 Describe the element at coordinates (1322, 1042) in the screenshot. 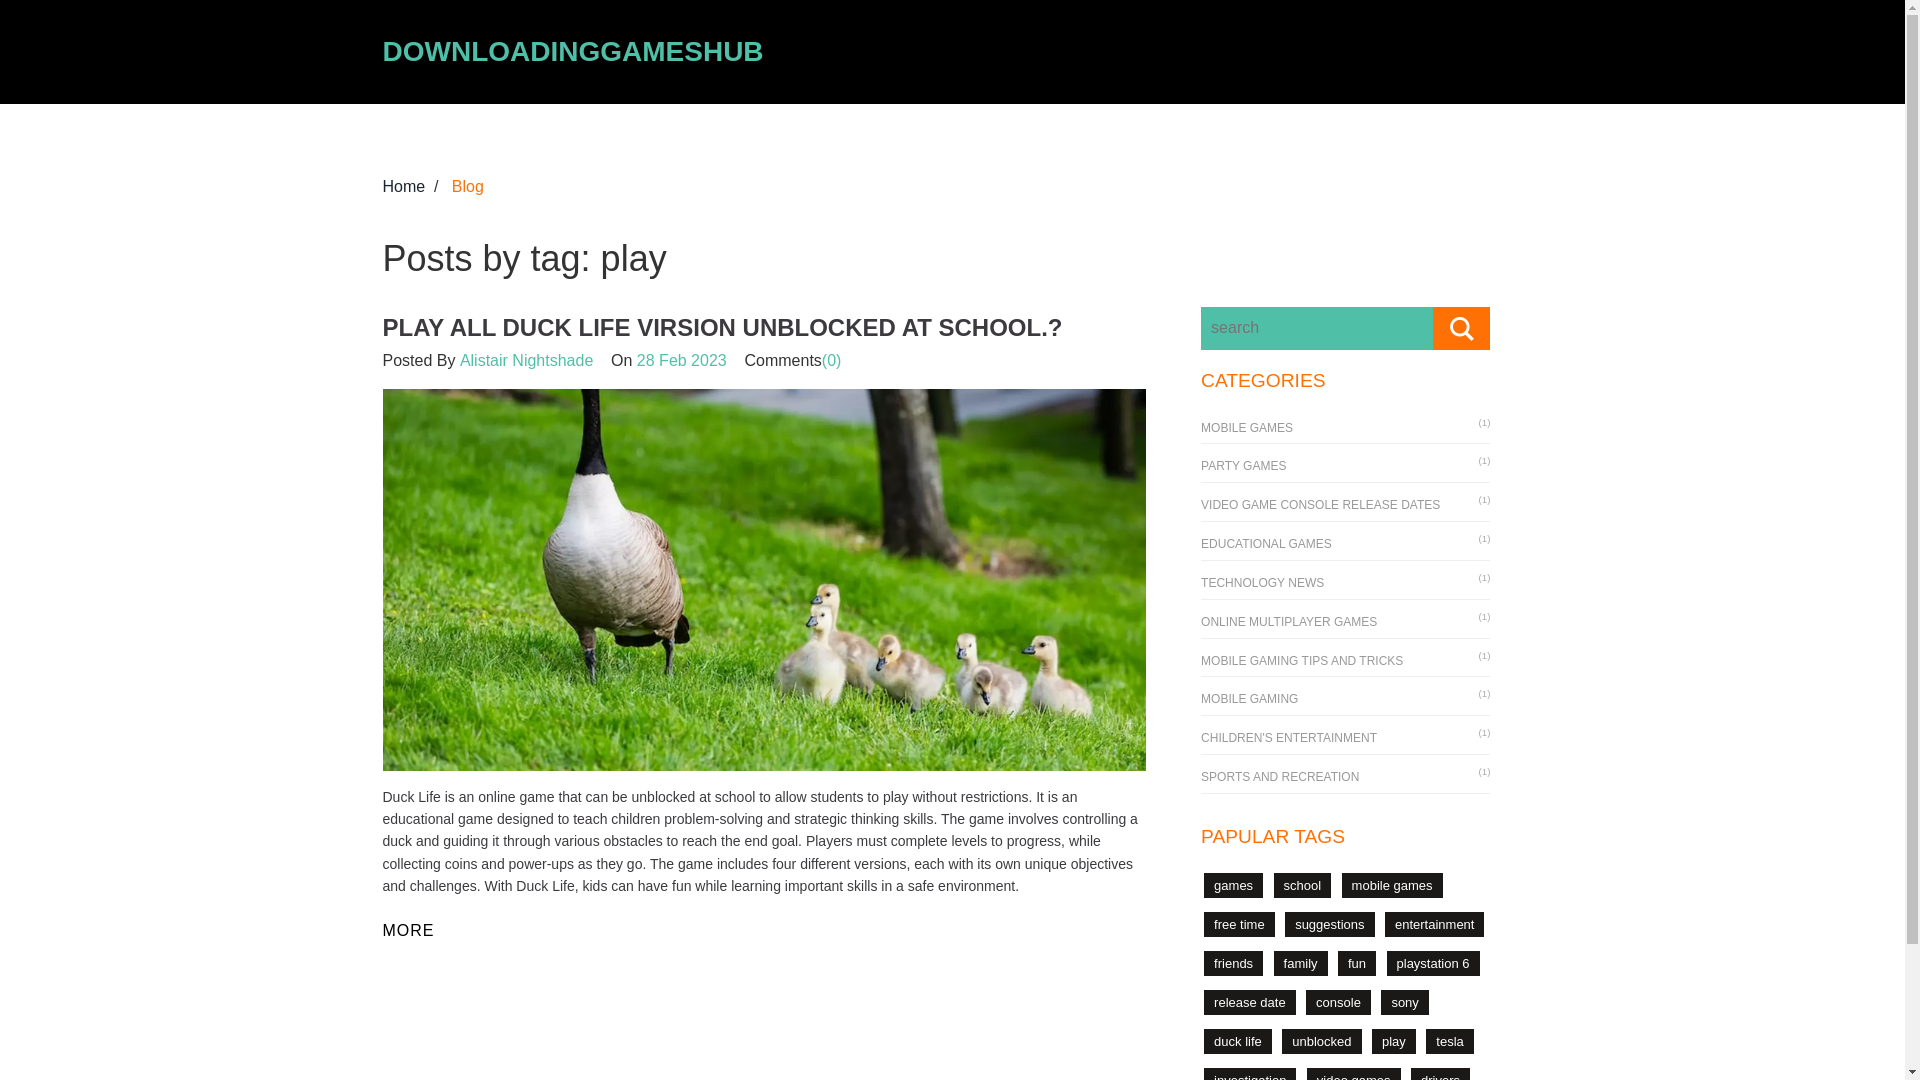

I see `unblocked` at that location.